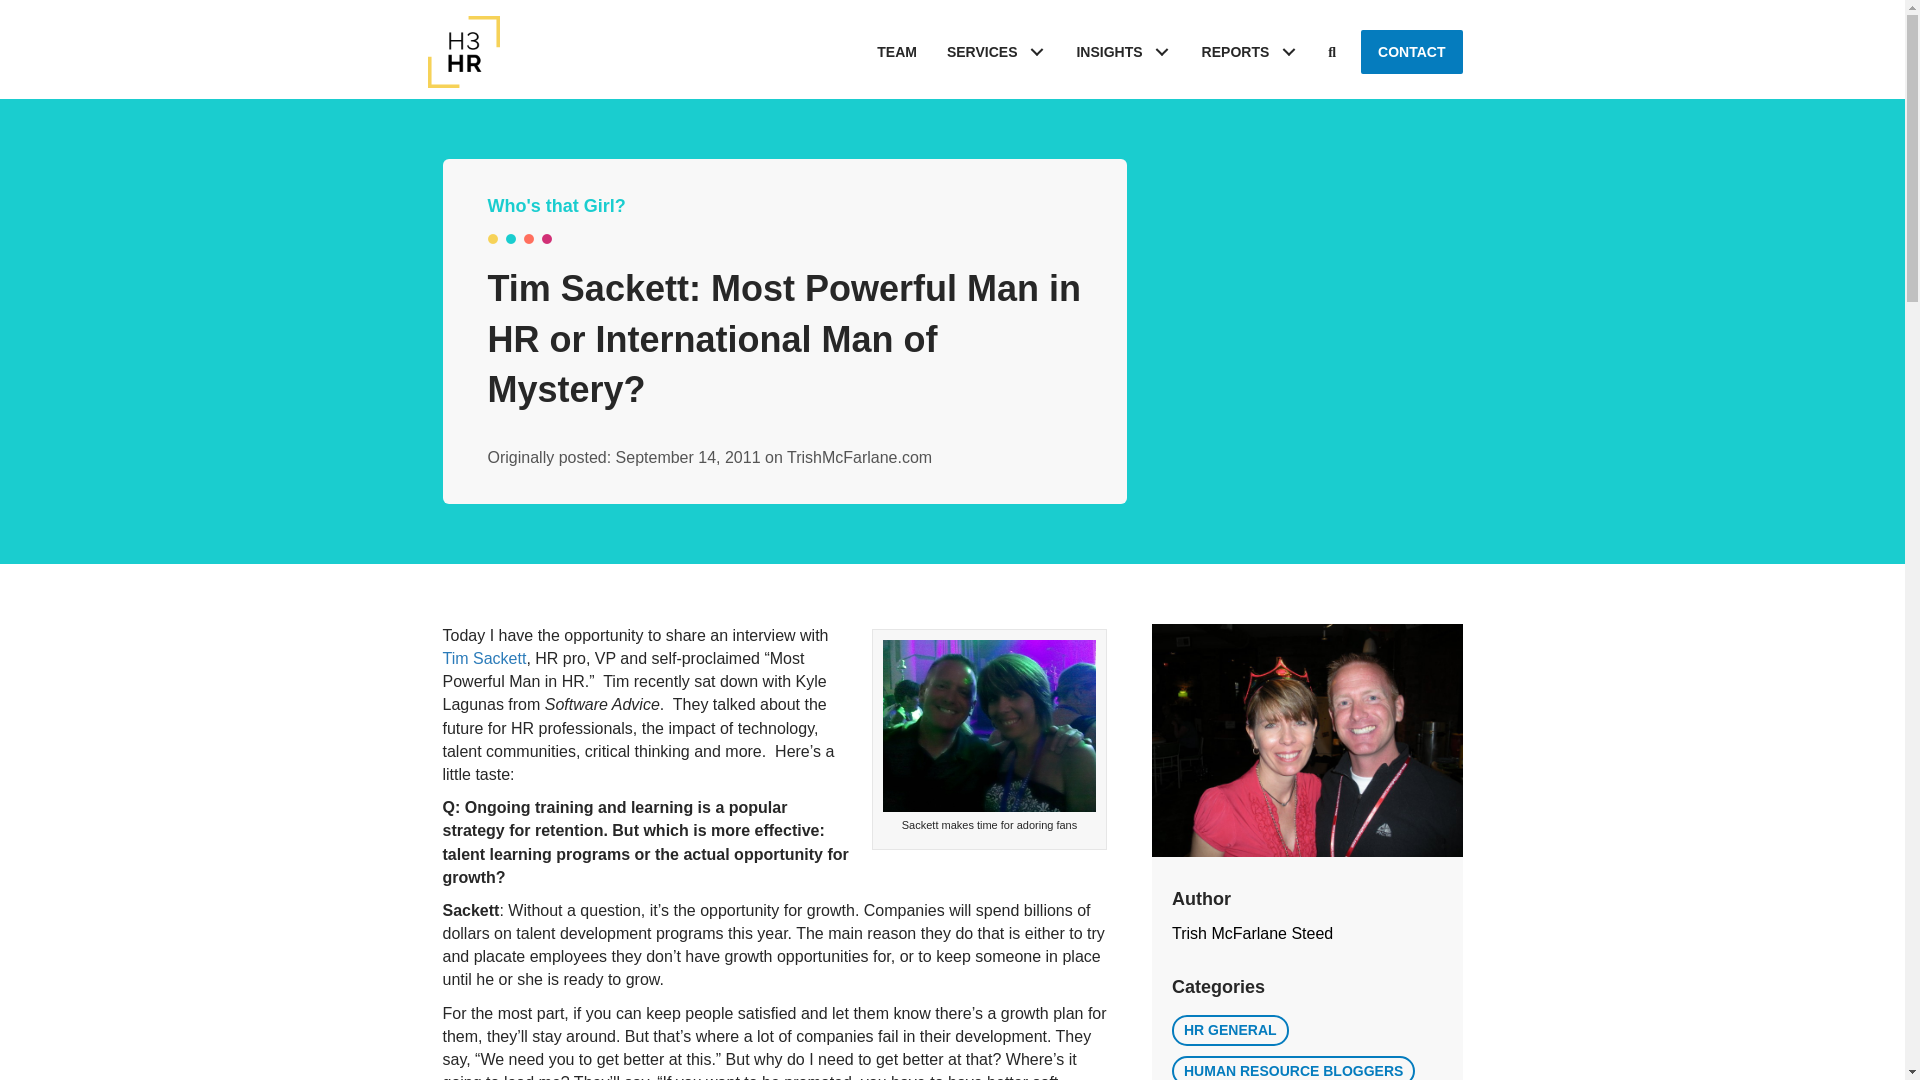 The image size is (1920, 1080). What do you see at coordinates (1230, 1030) in the screenshot?
I see `HR GENERAL` at bounding box center [1230, 1030].